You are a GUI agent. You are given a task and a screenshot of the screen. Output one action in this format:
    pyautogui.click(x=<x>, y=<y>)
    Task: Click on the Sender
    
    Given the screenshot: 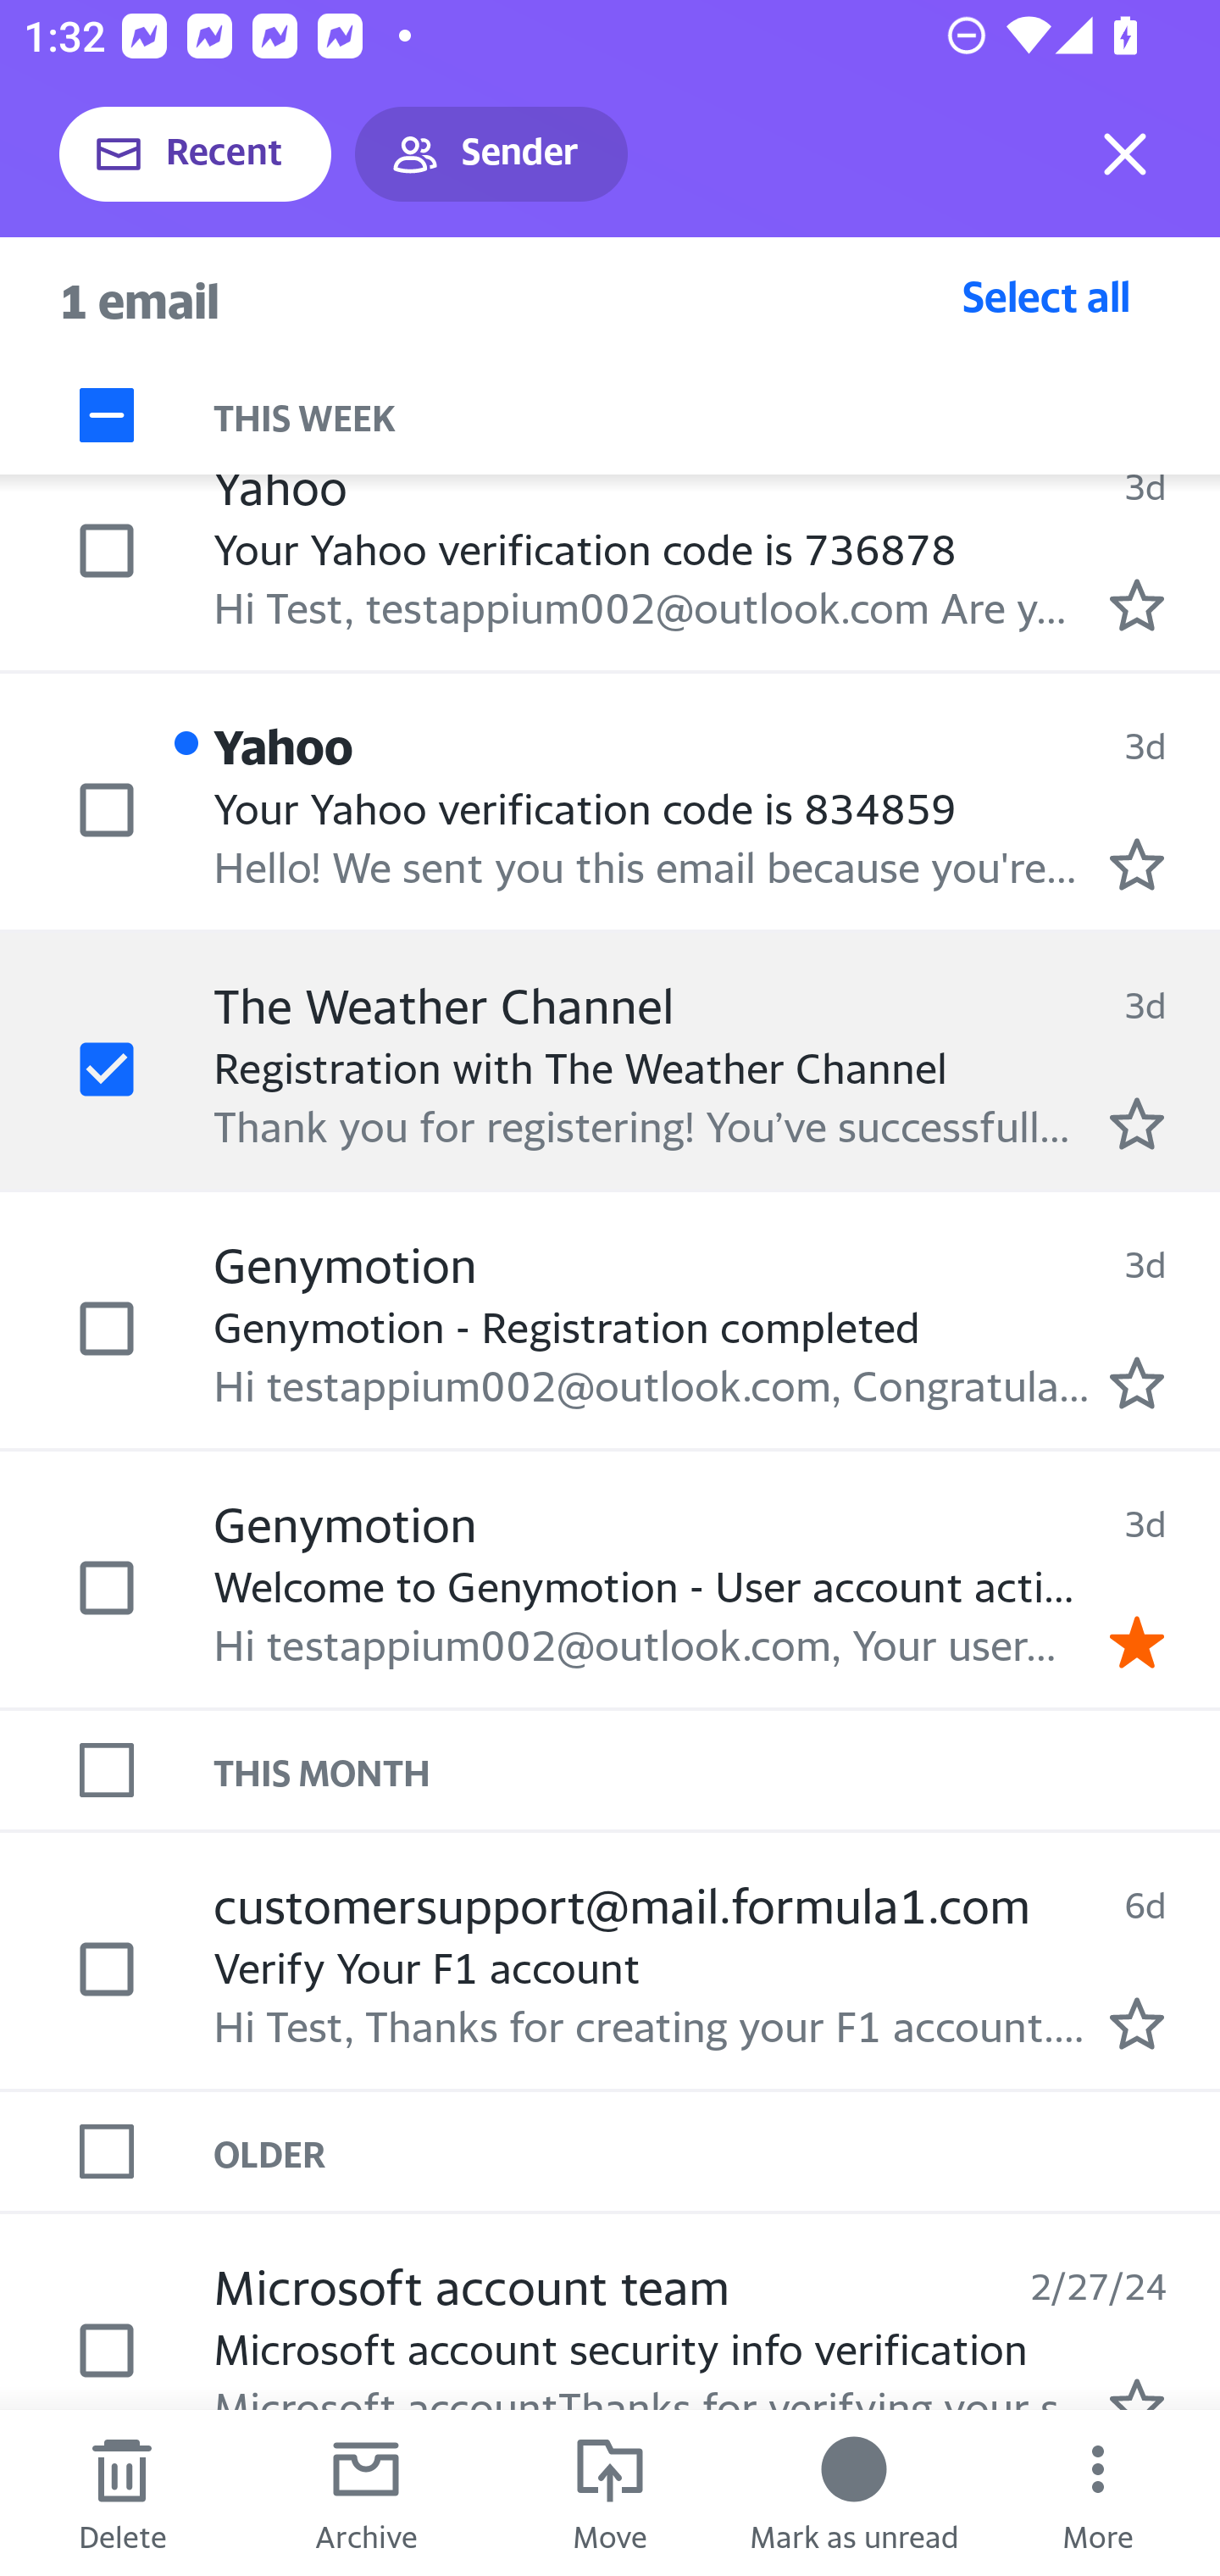 What is the action you would take?
    pyautogui.click(x=491, y=154)
    